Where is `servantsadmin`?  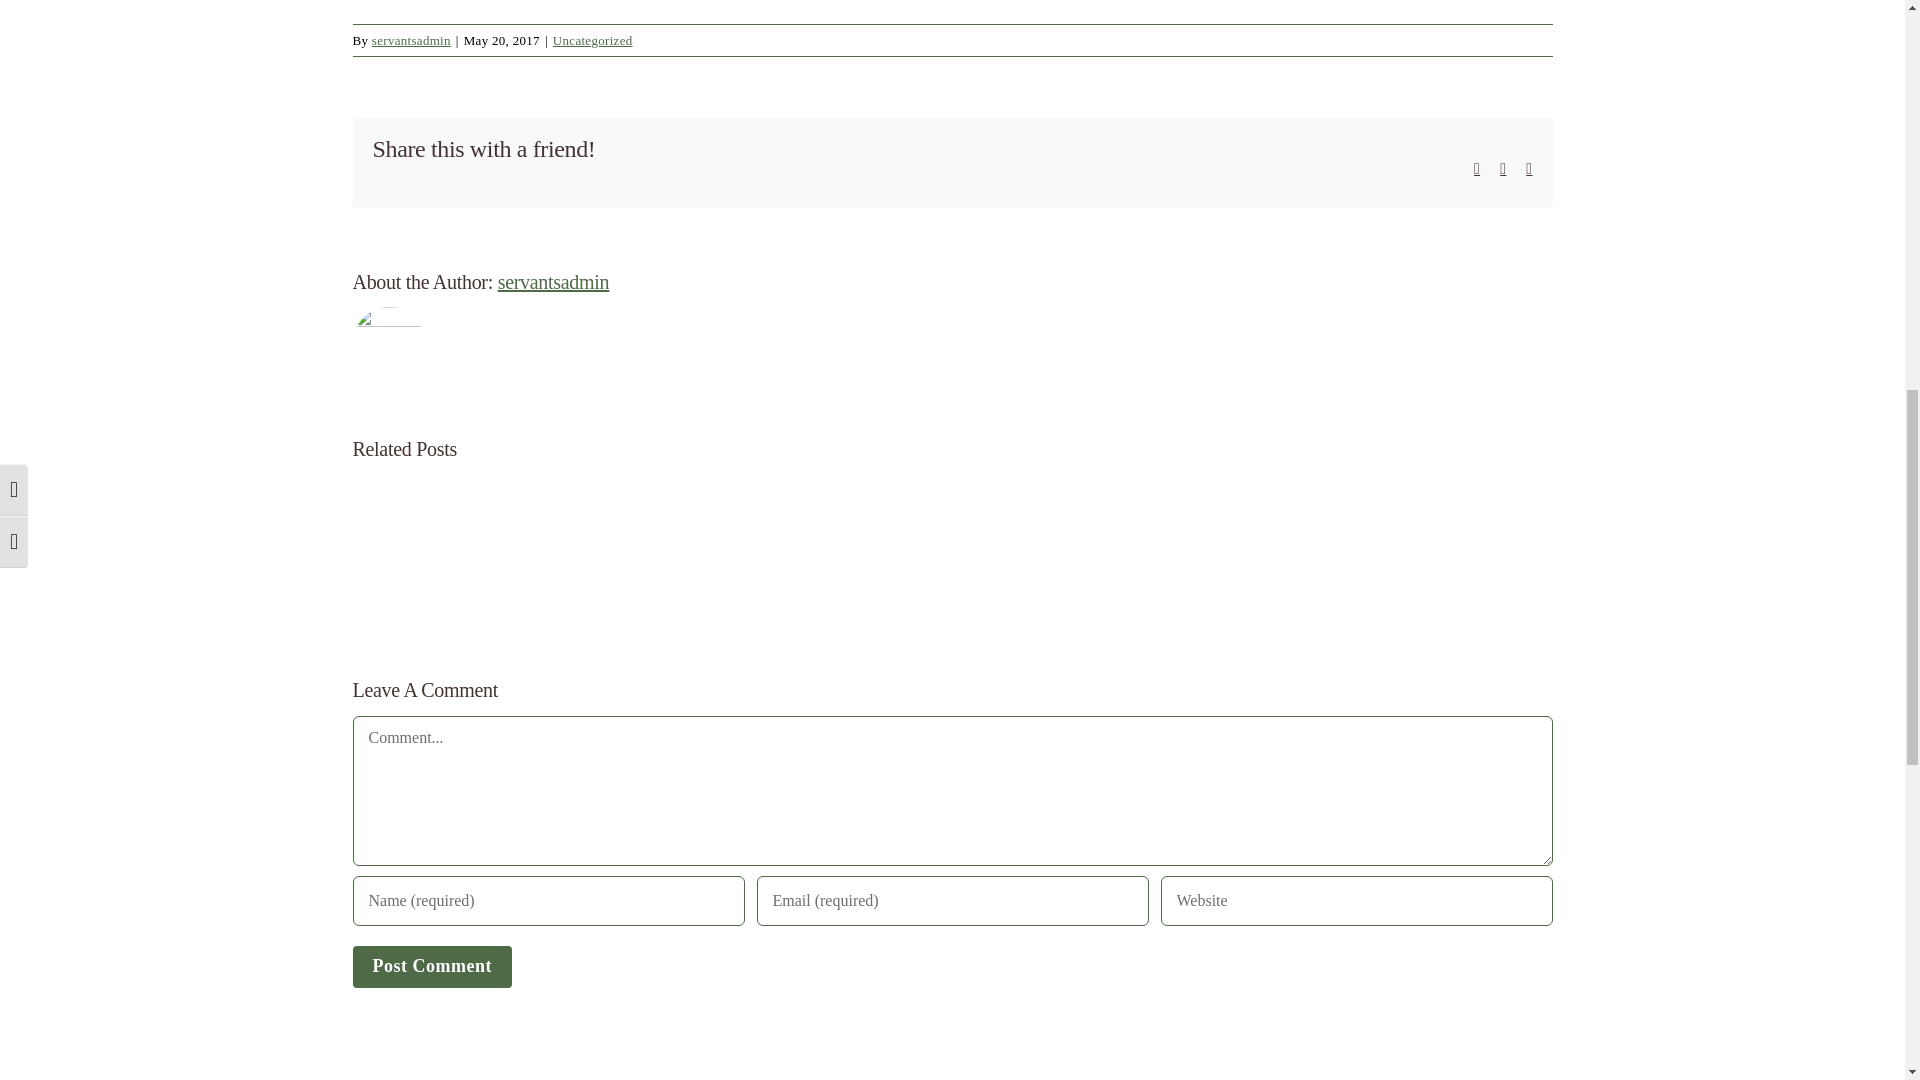 servantsadmin is located at coordinates (412, 40).